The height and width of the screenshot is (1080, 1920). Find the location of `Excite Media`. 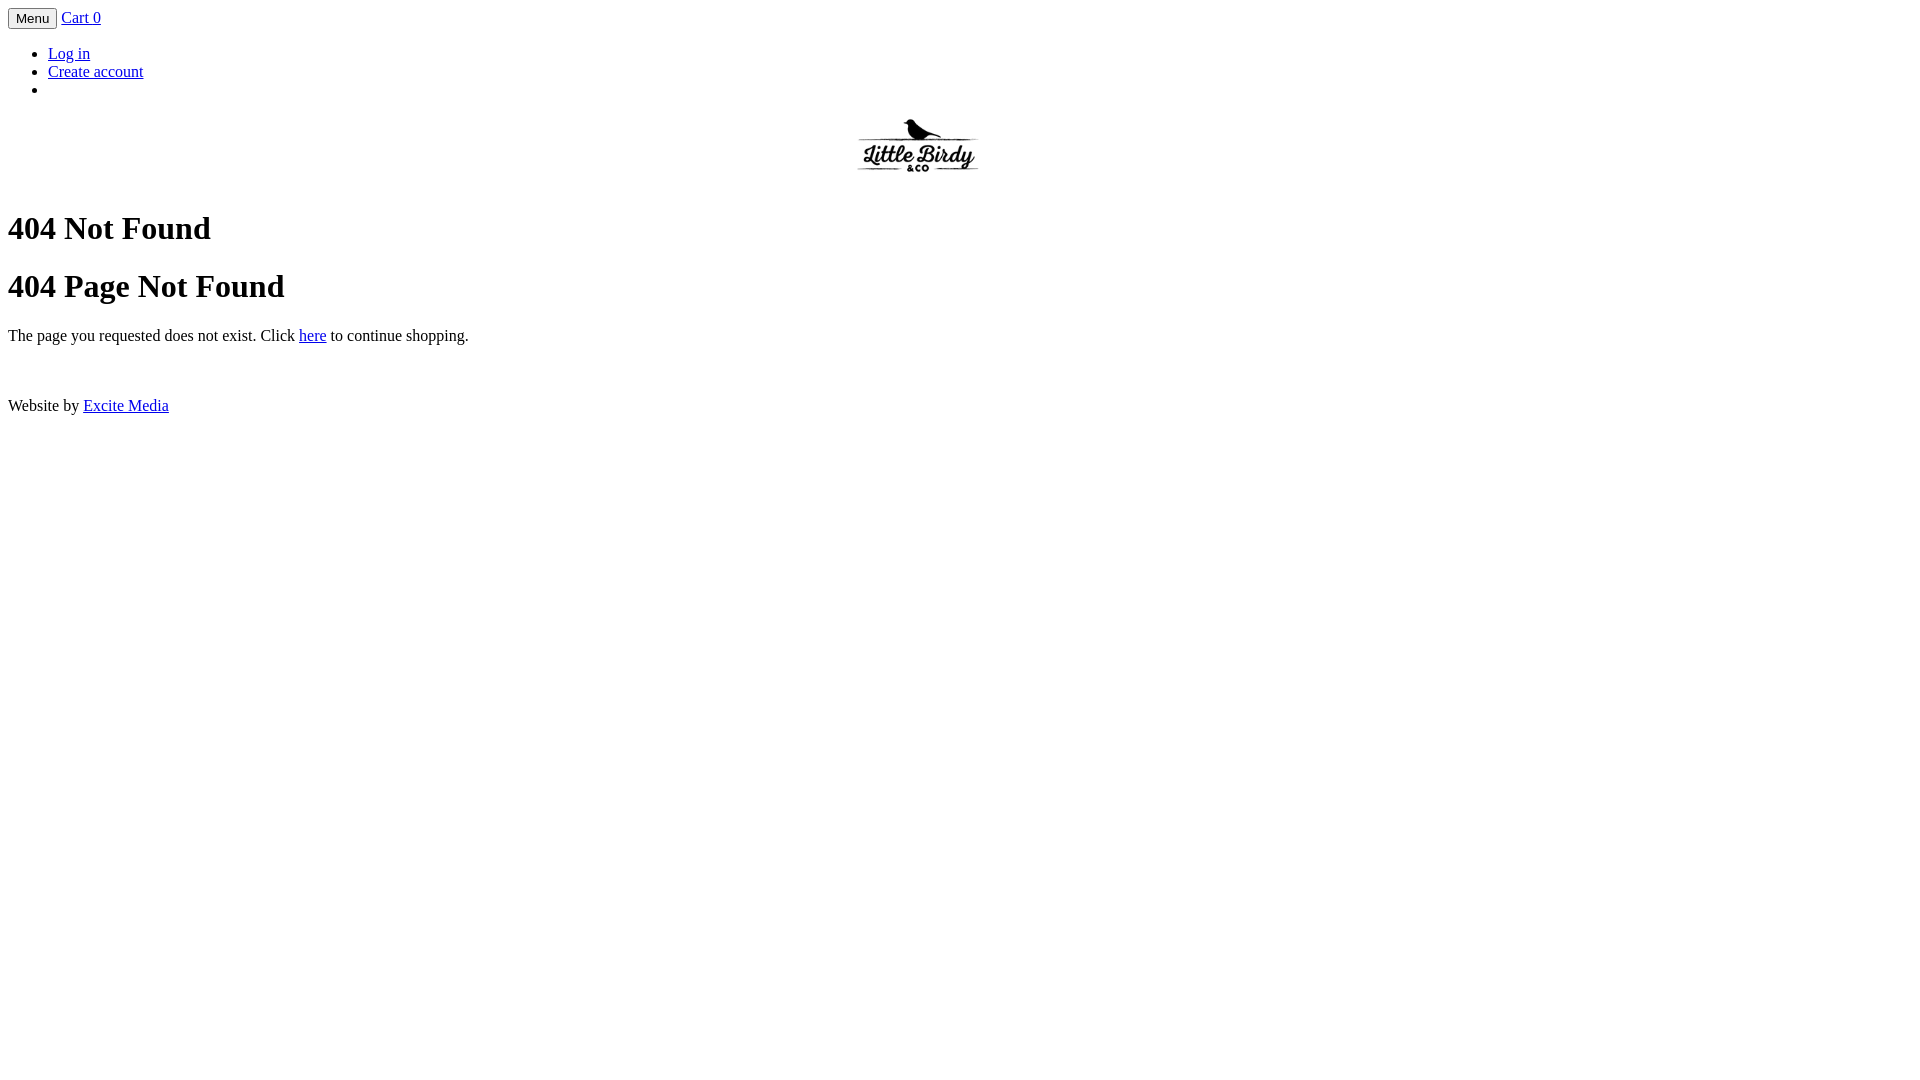

Excite Media is located at coordinates (126, 406).